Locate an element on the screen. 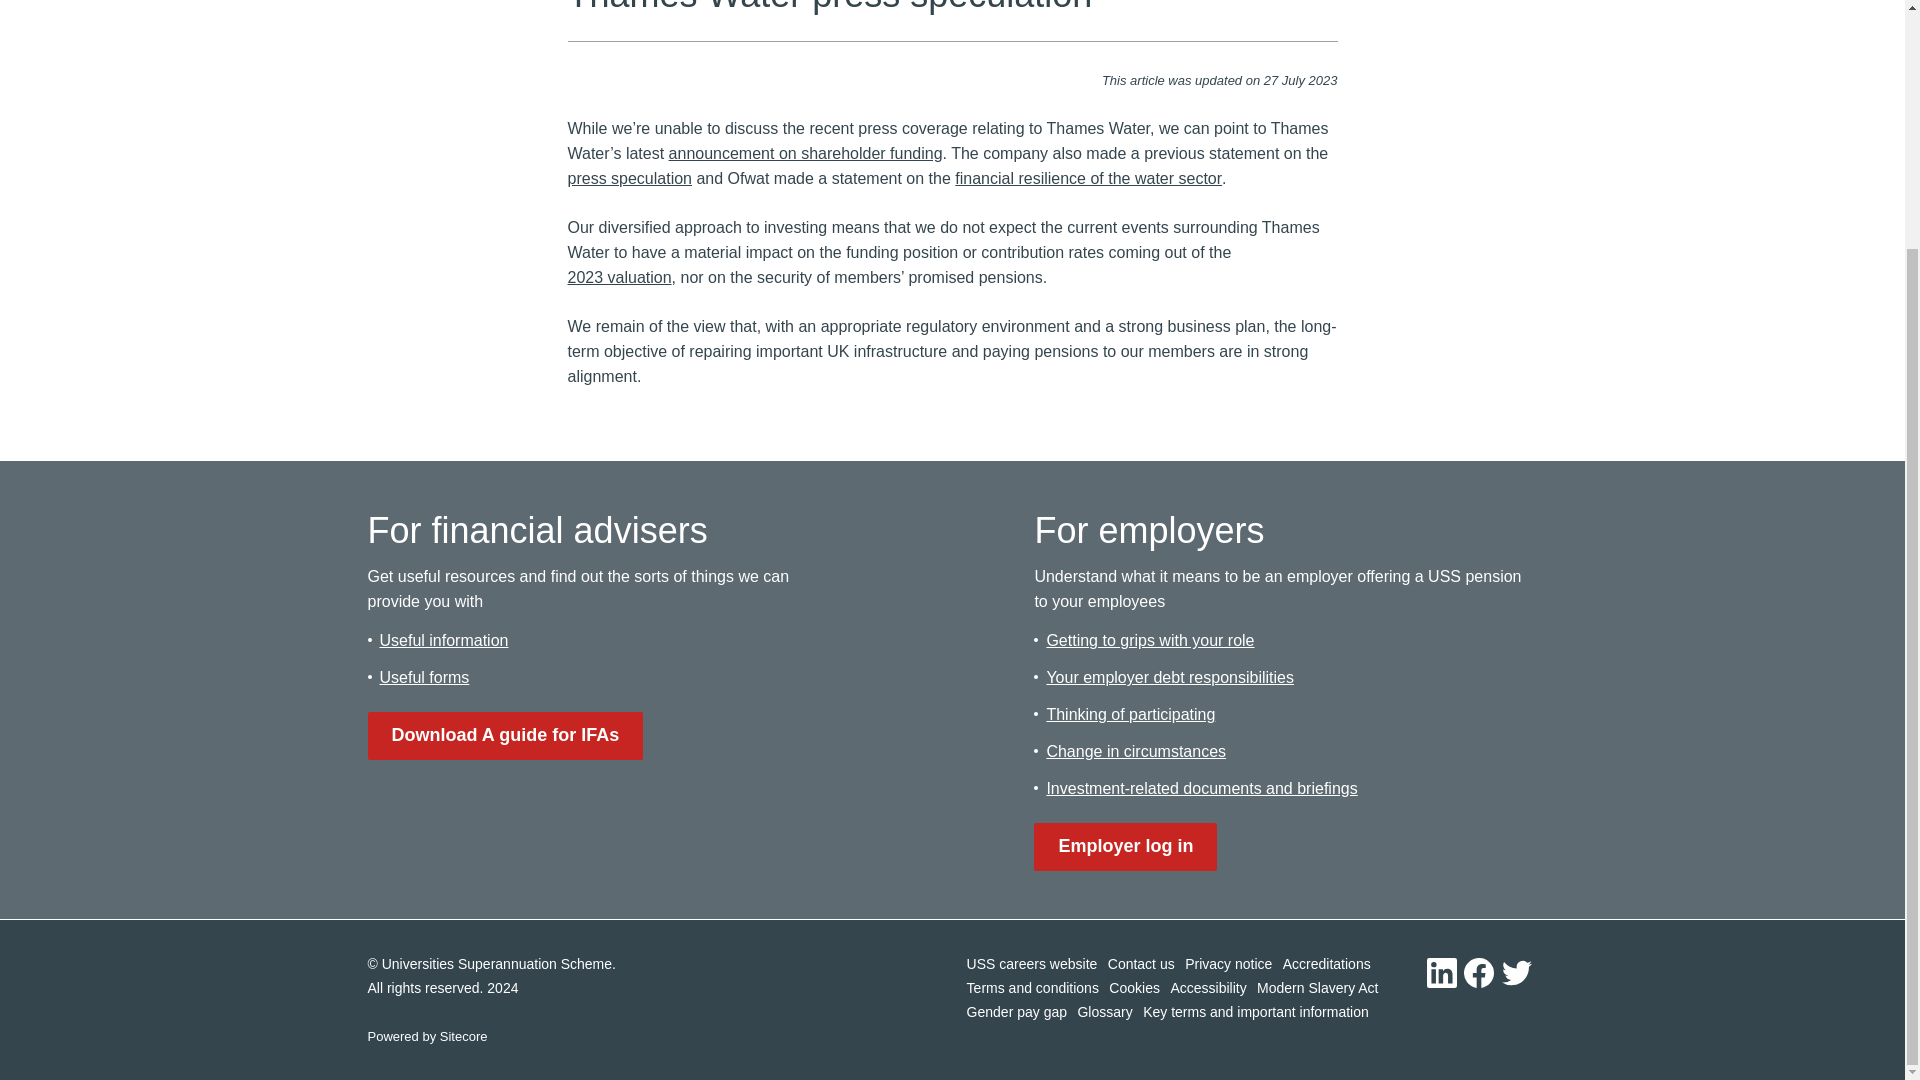  Accreditations is located at coordinates (1326, 964).